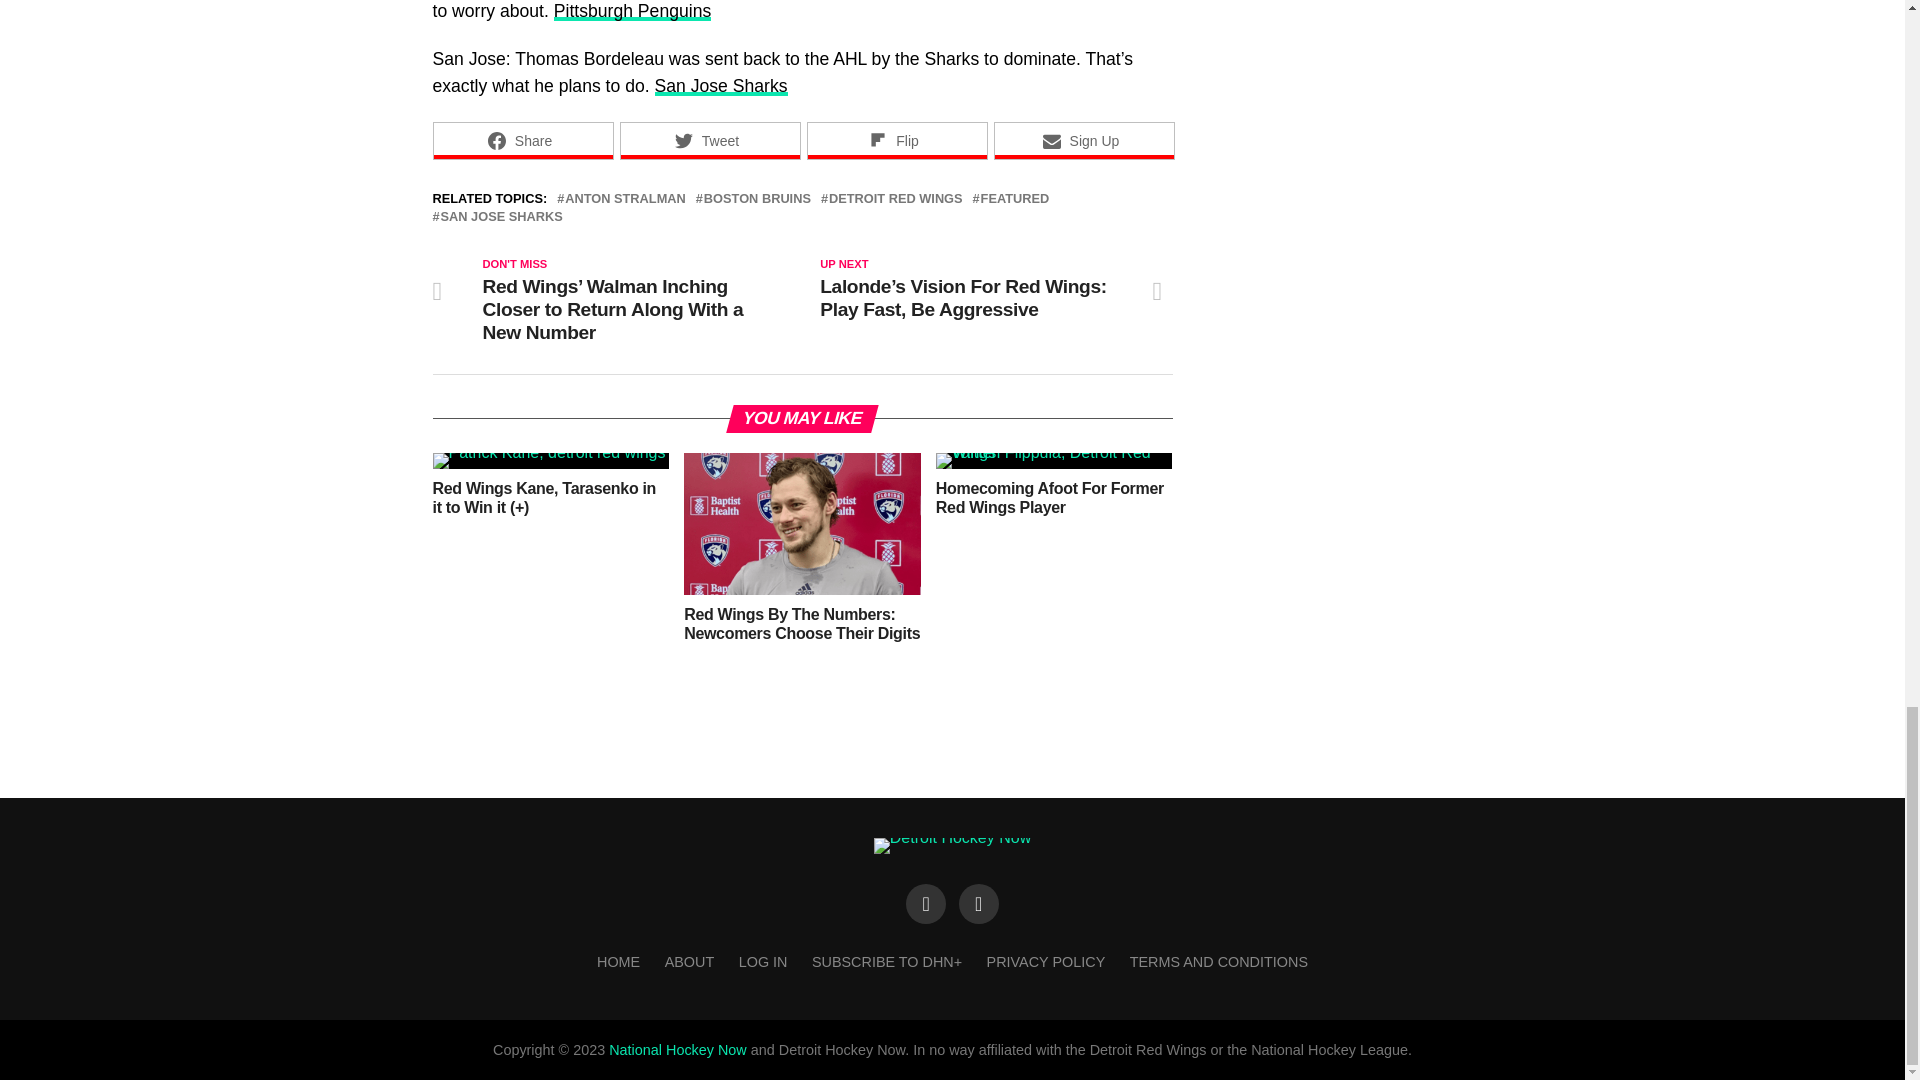  What do you see at coordinates (710, 140) in the screenshot?
I see `Share on Tweet` at bounding box center [710, 140].